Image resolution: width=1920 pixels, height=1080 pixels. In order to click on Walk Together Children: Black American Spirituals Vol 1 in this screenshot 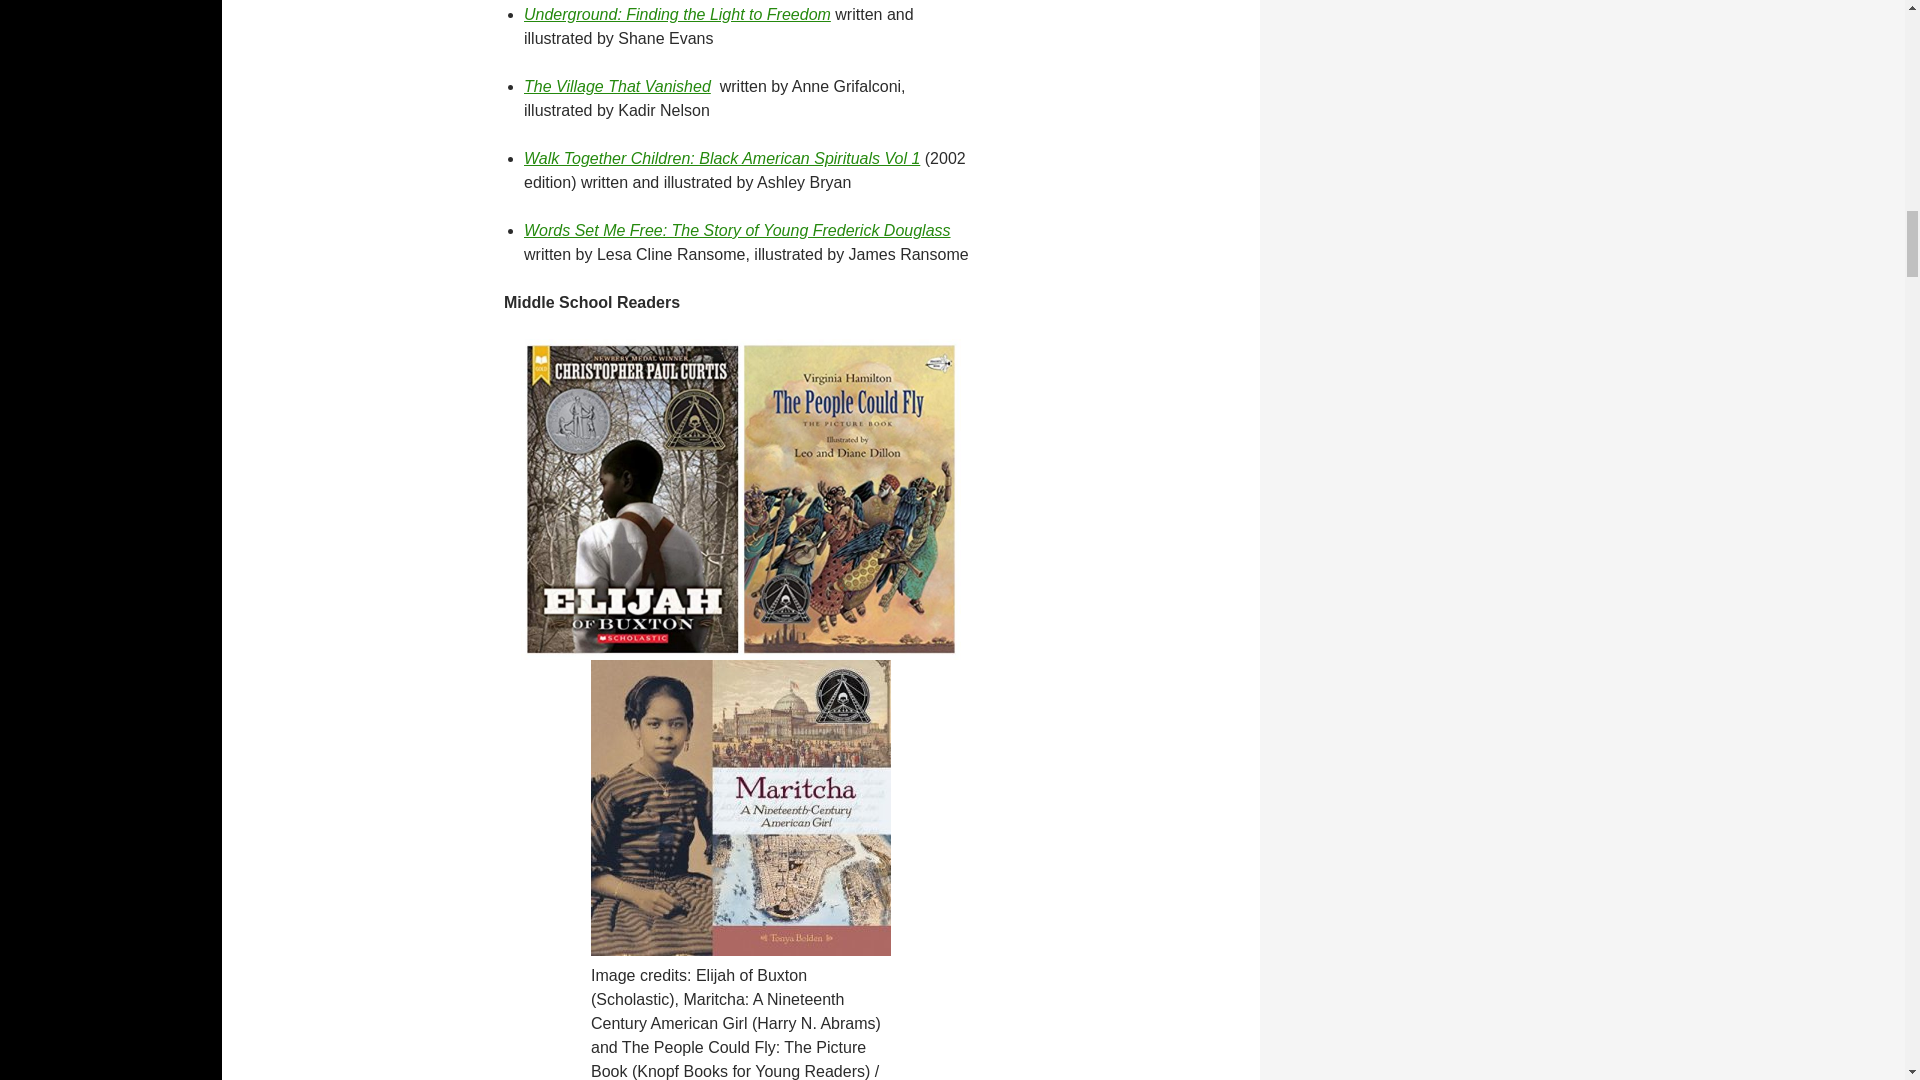, I will do `click(722, 158)`.